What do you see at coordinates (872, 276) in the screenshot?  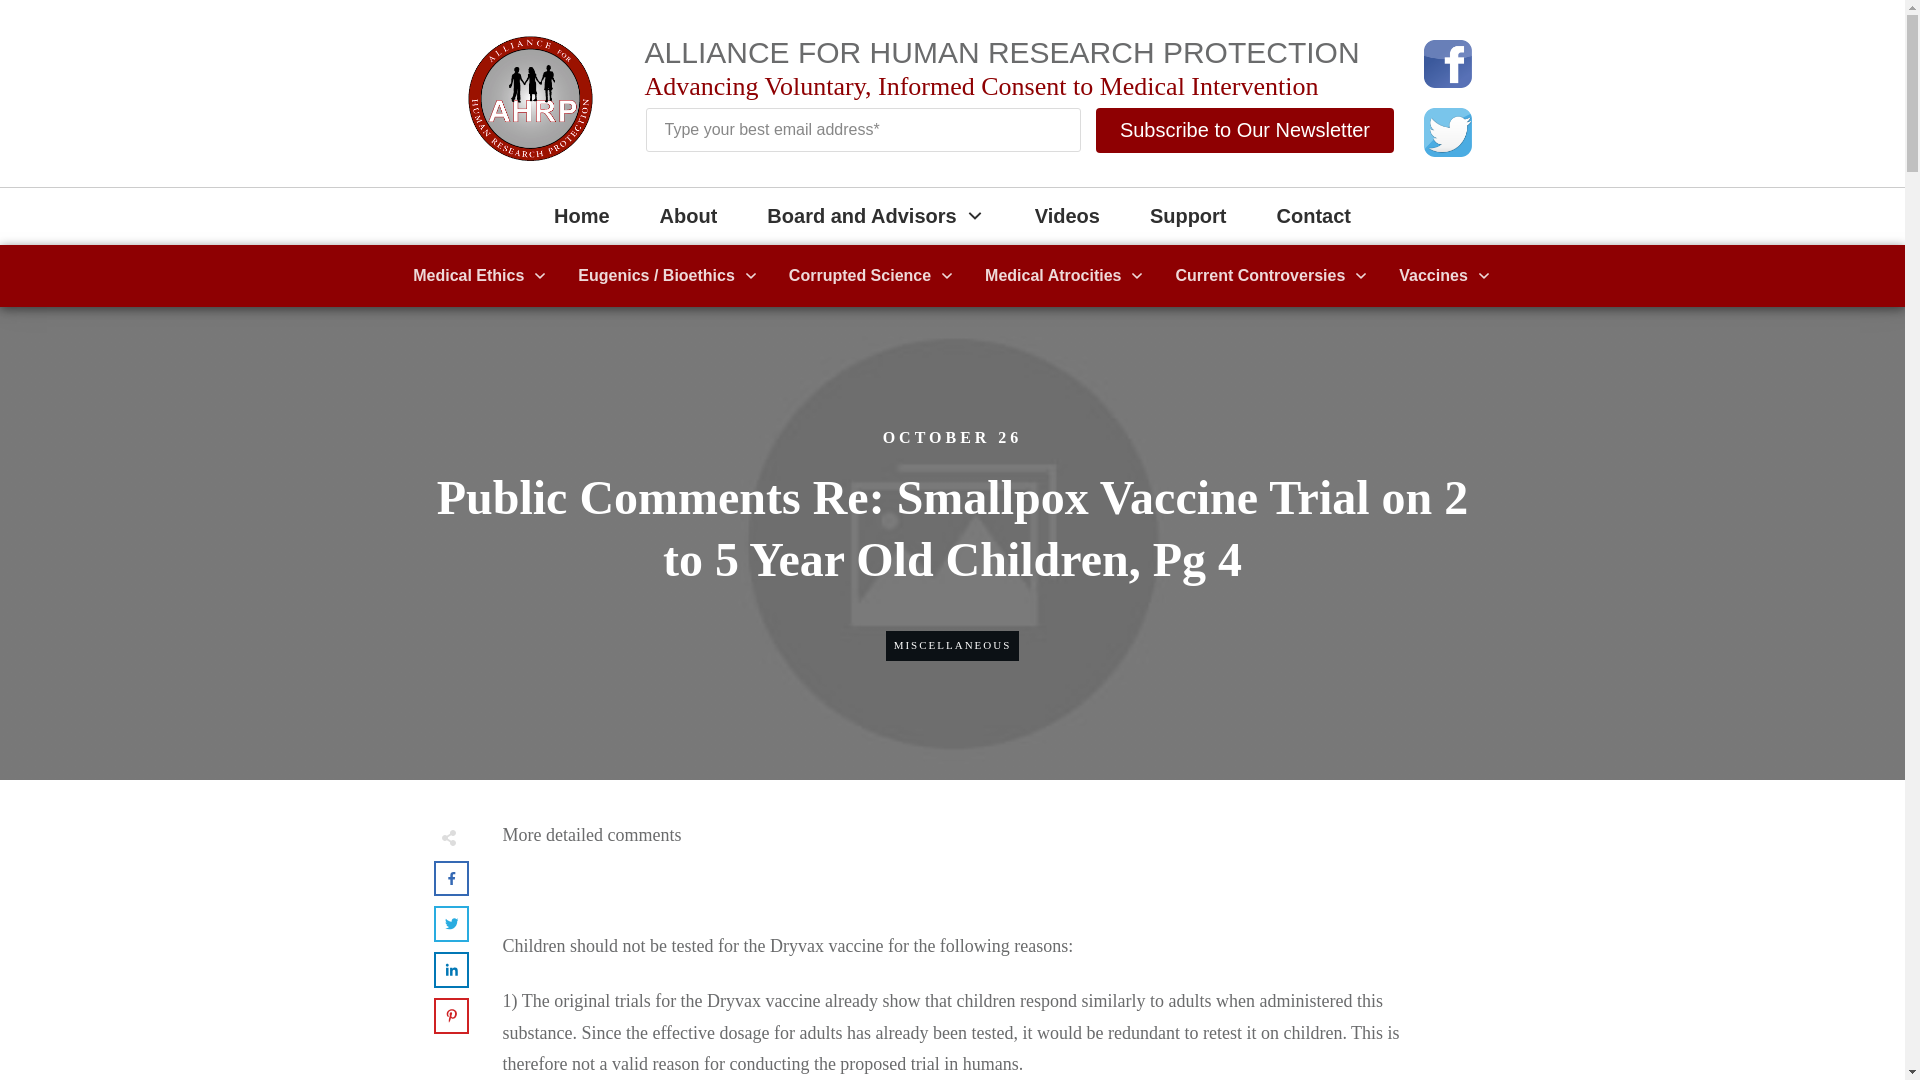 I see `Corrupted Science` at bounding box center [872, 276].